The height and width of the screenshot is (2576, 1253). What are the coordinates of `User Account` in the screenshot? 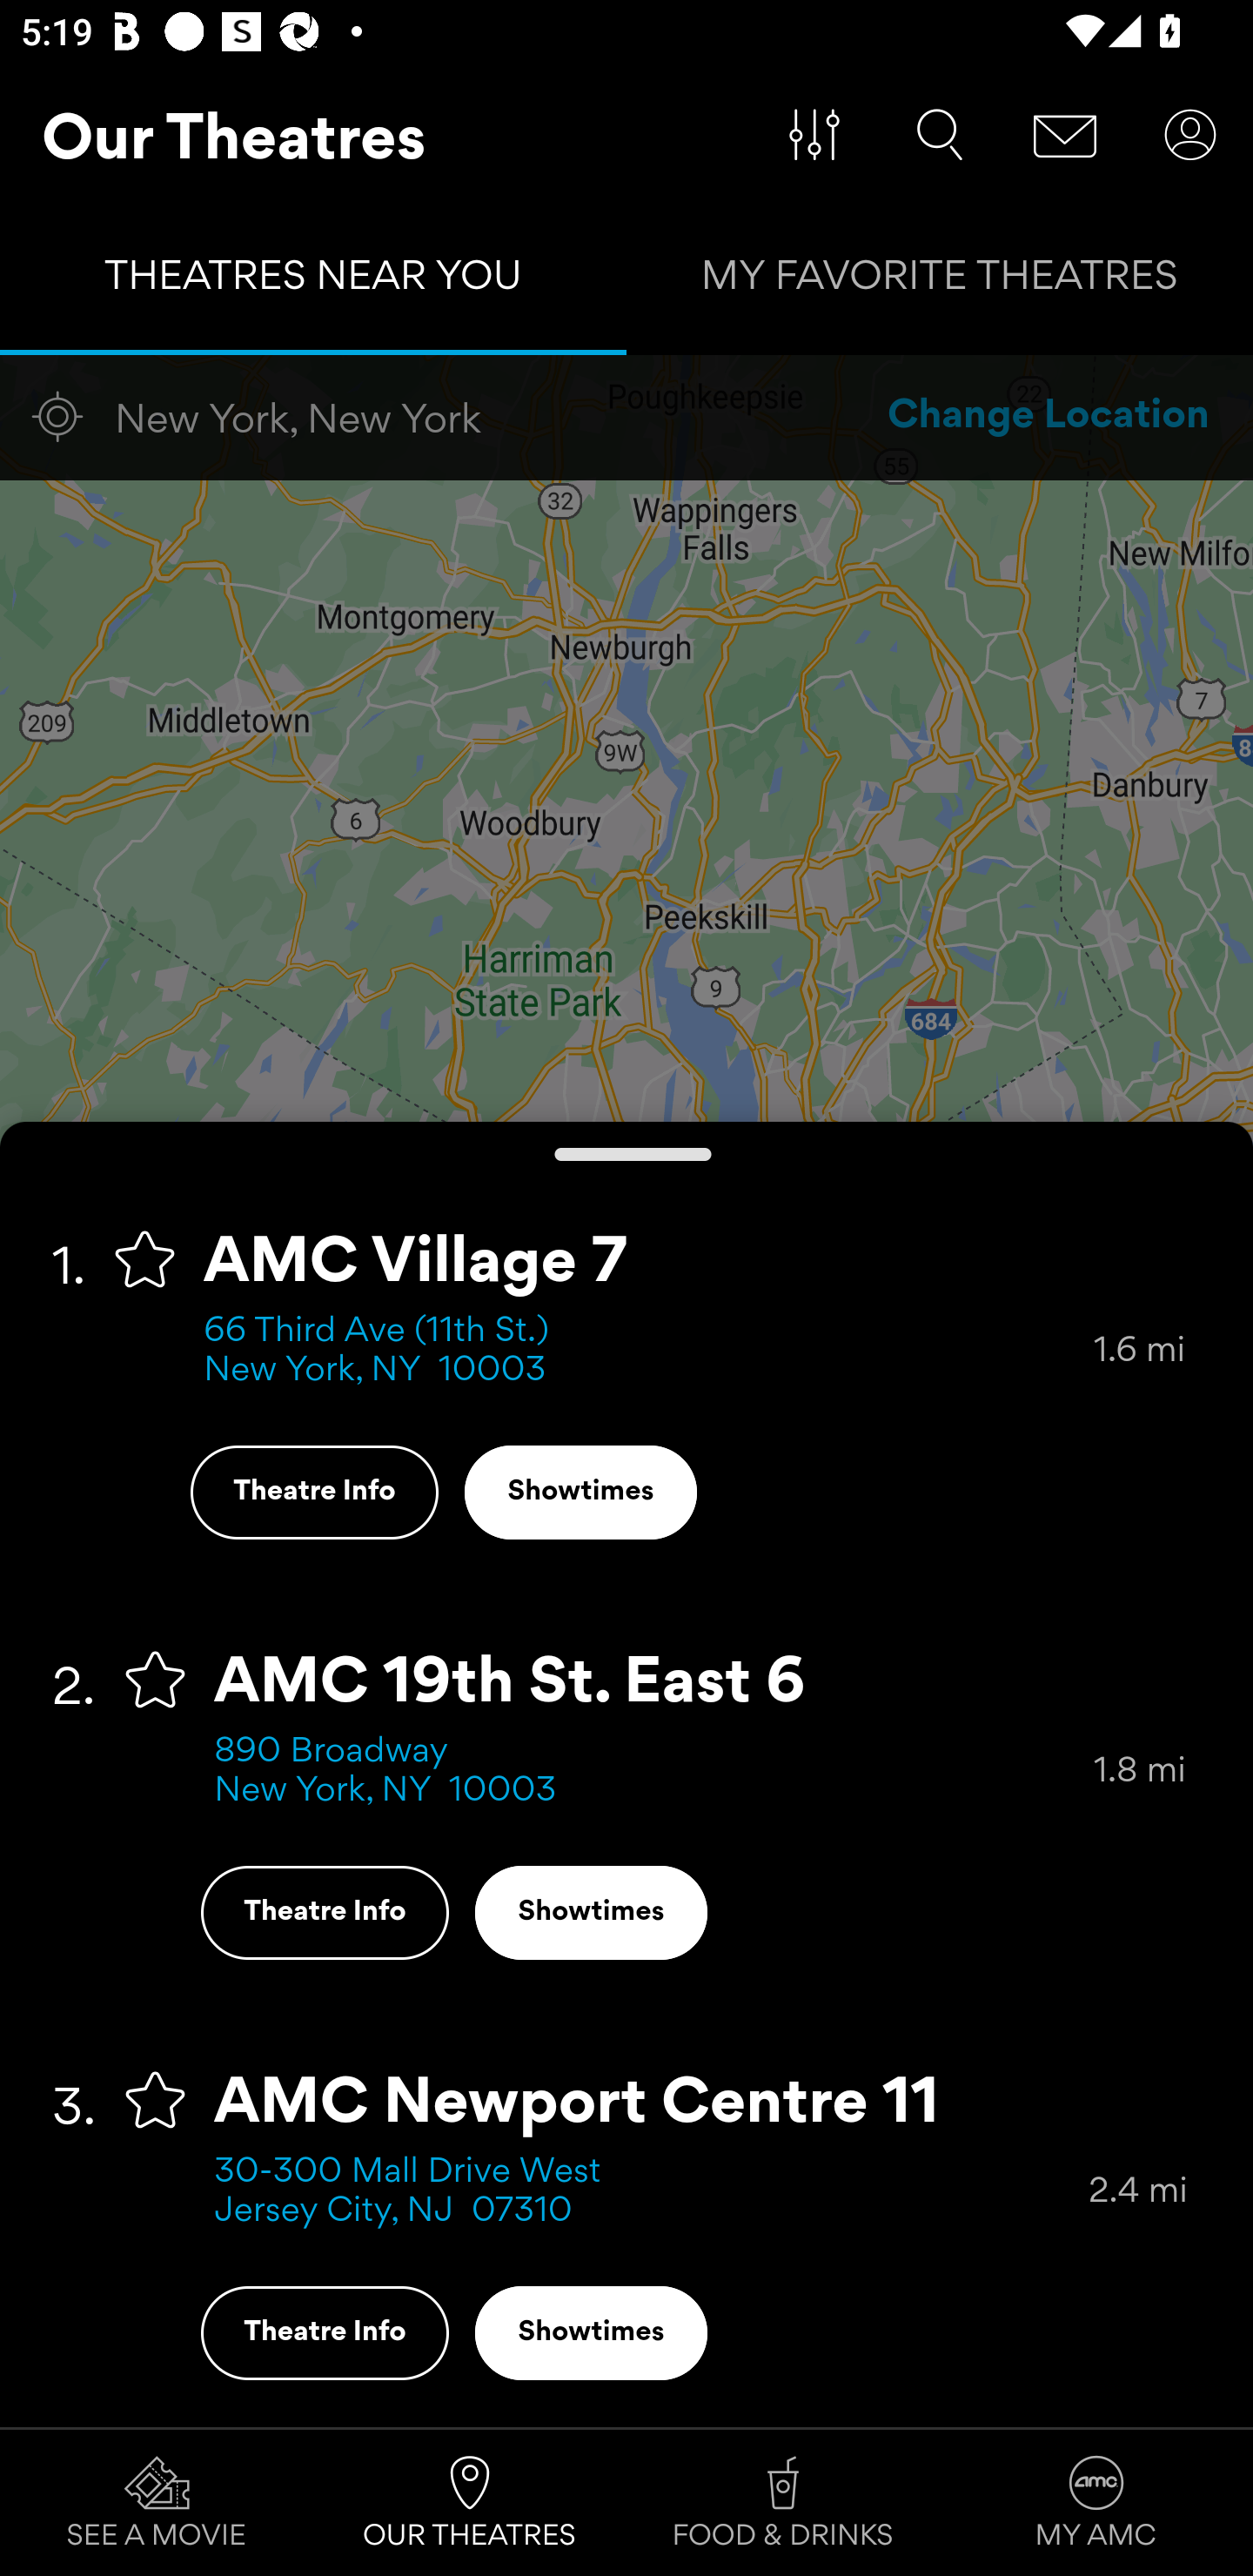 It's located at (1190, 135).